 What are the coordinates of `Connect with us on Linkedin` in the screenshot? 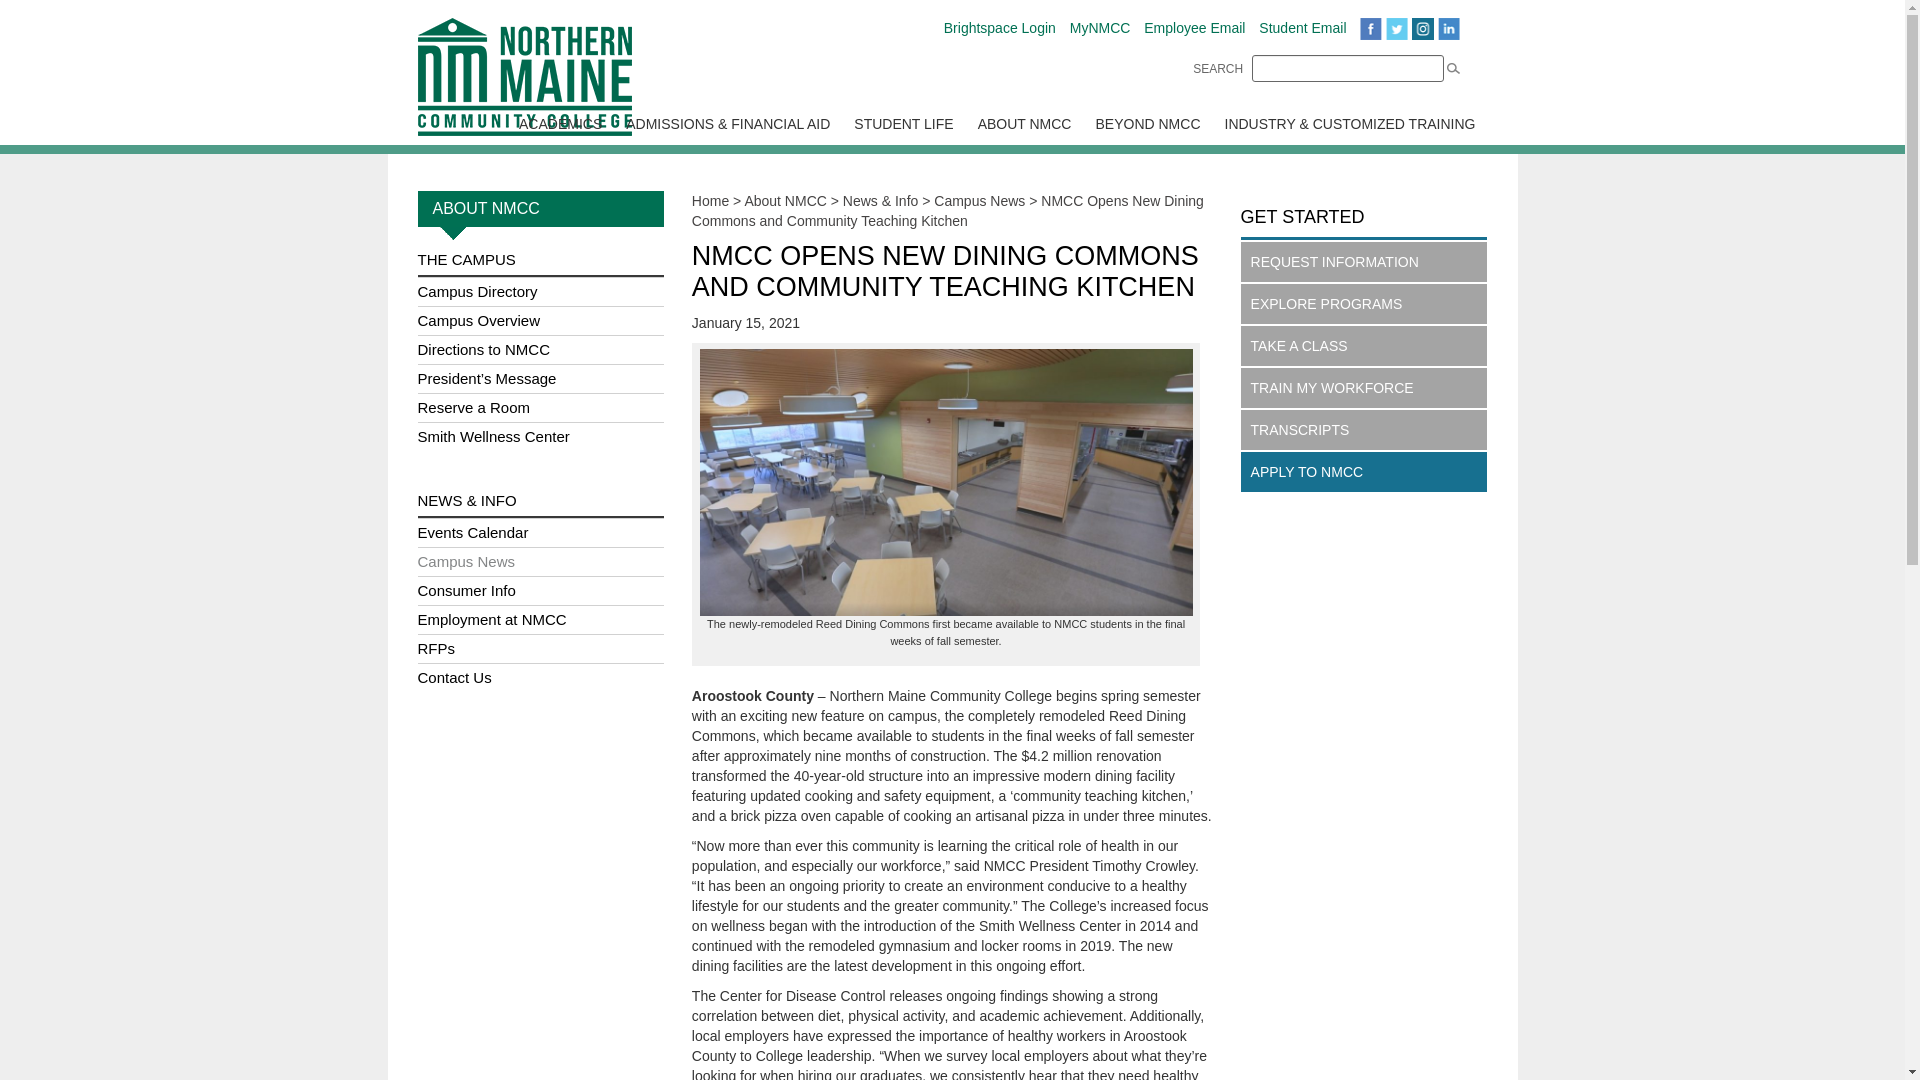 It's located at (1448, 28).